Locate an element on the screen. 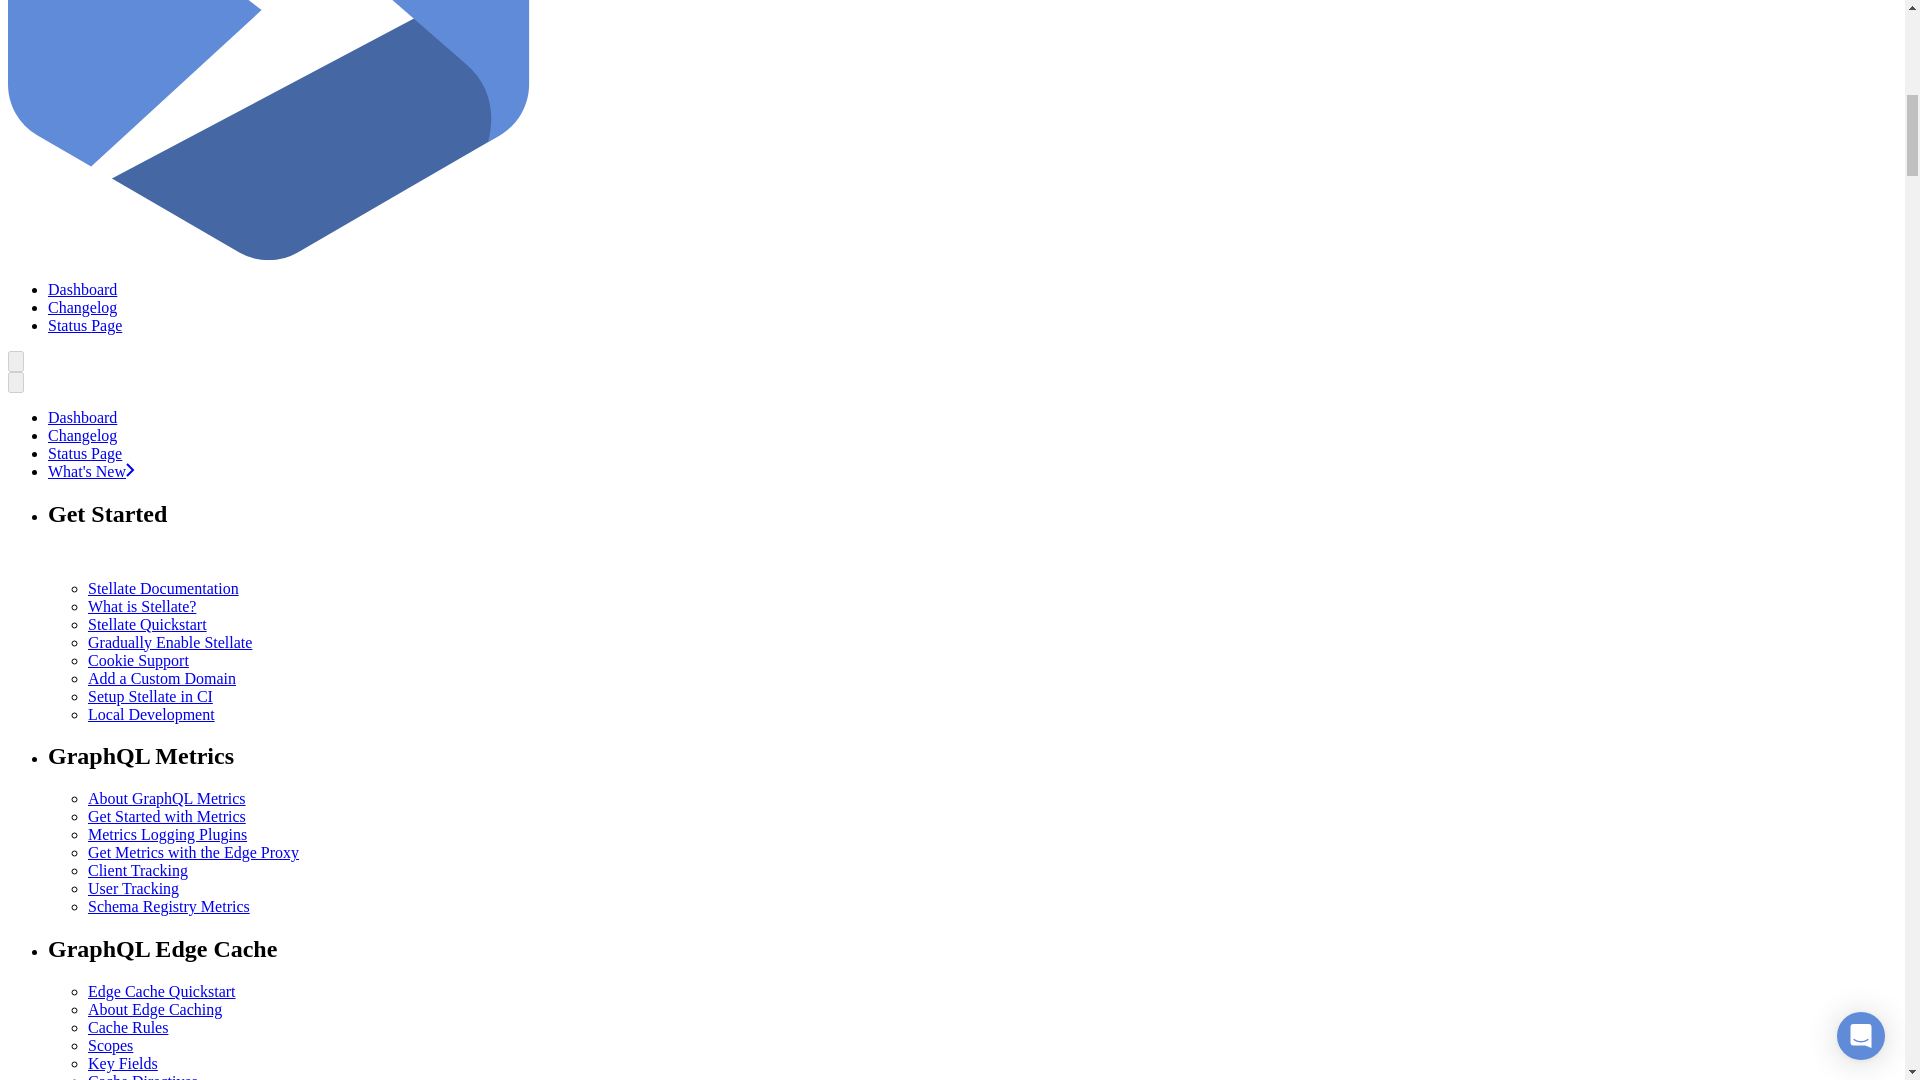 The height and width of the screenshot is (1080, 1920). Gradually Enable Stellate is located at coordinates (170, 642).